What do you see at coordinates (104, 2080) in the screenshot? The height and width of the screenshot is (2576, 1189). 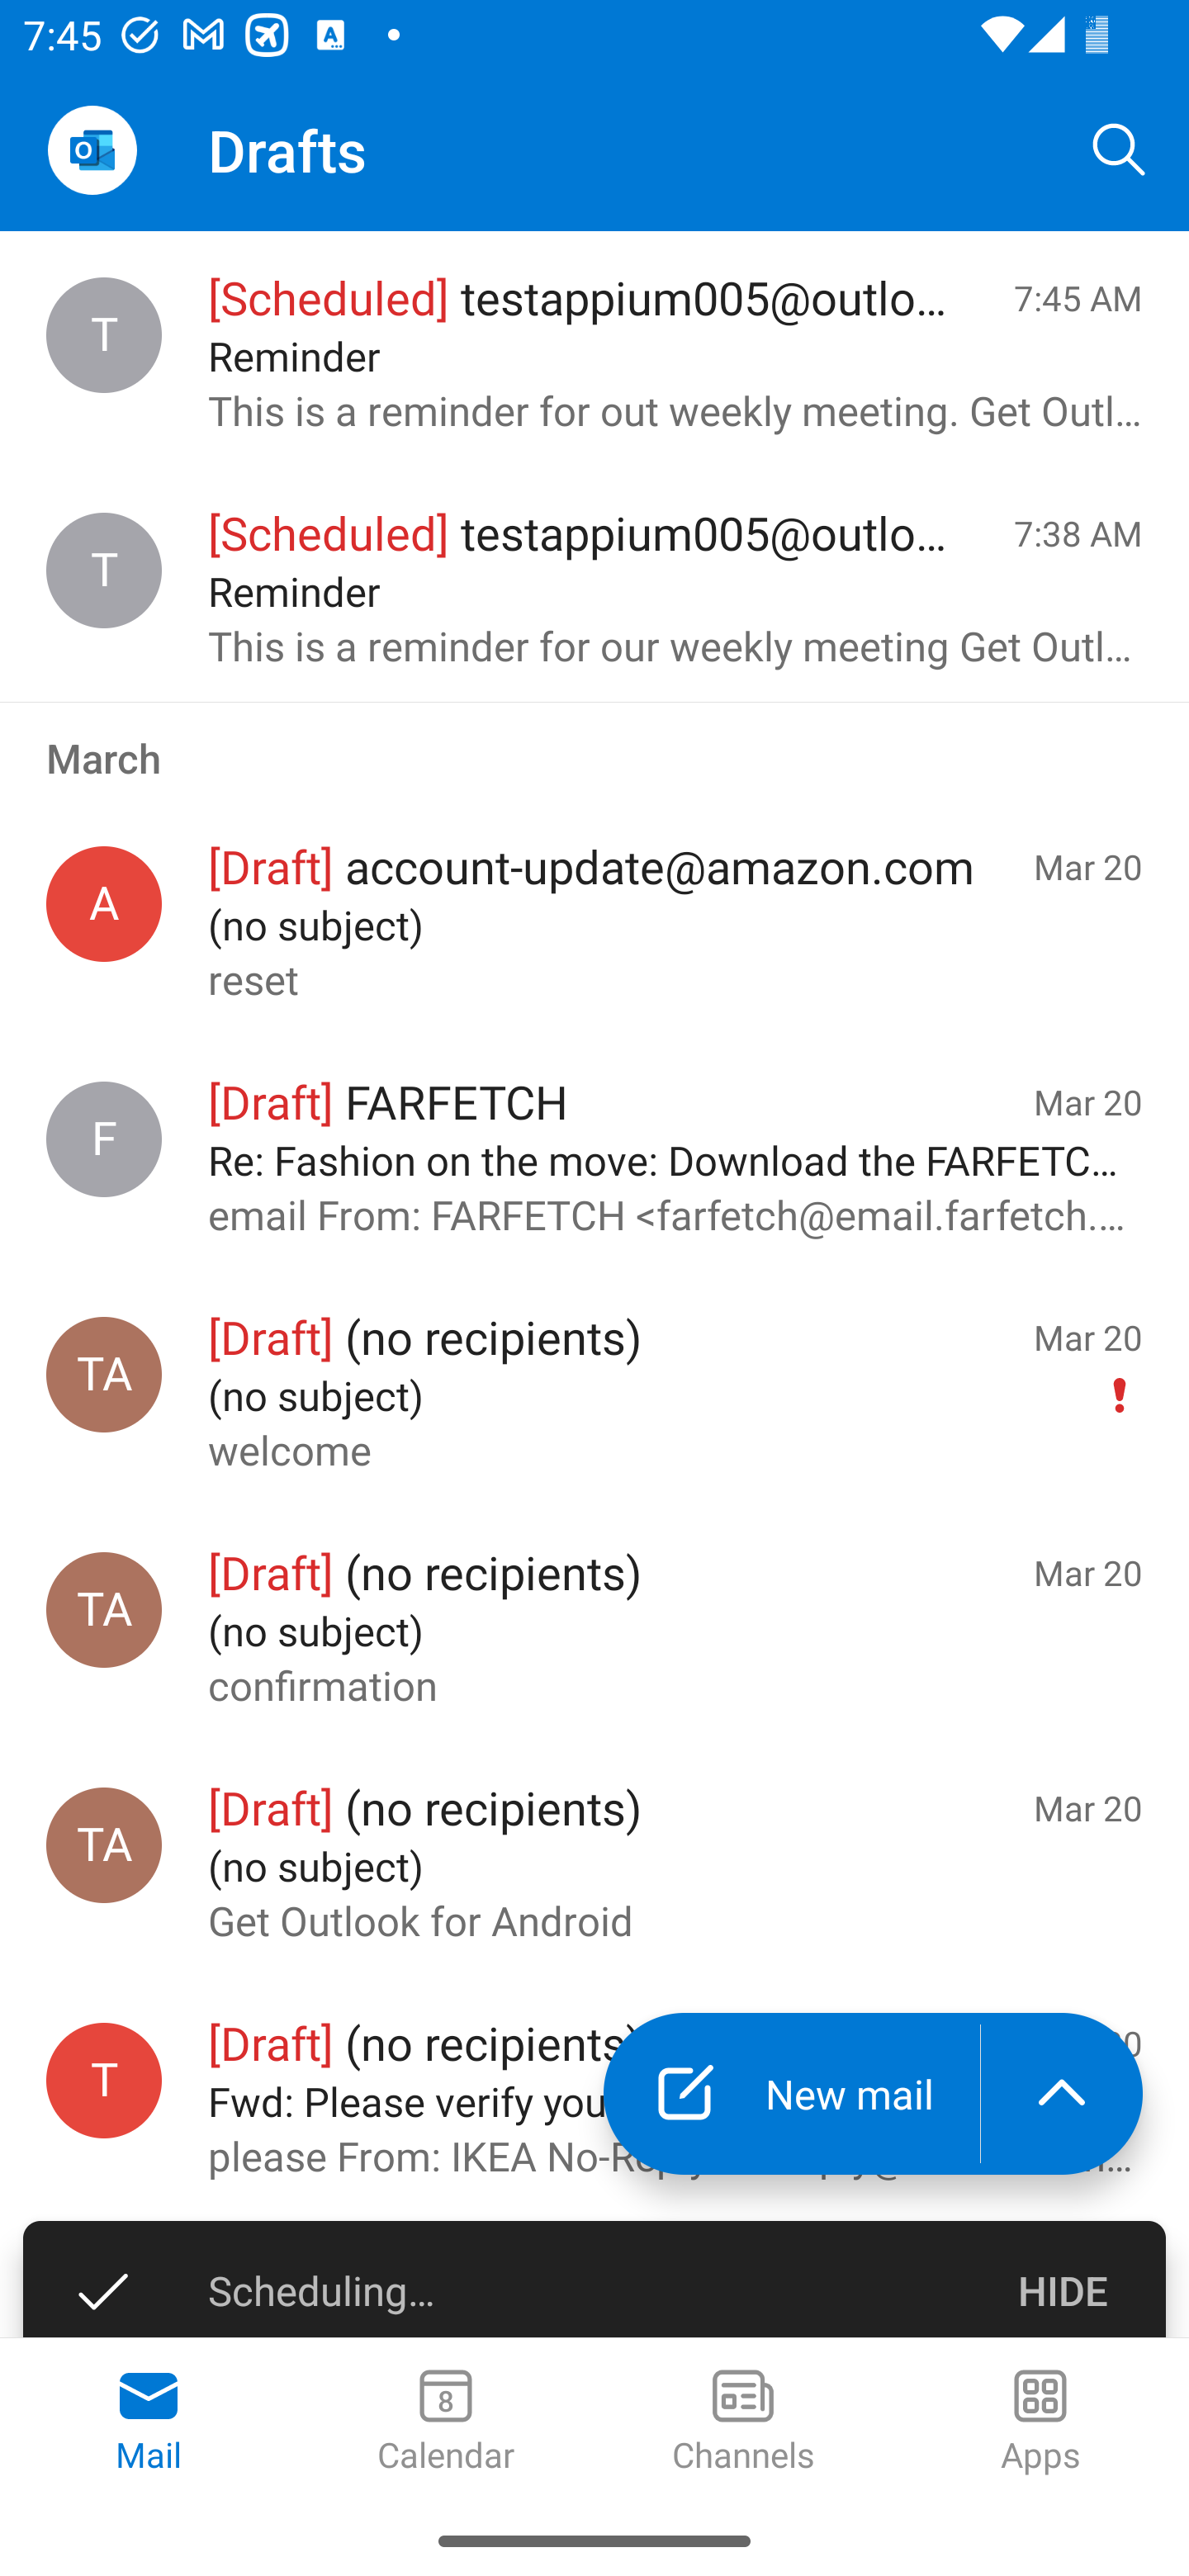 I see `testappium002@outlook.com` at bounding box center [104, 2080].